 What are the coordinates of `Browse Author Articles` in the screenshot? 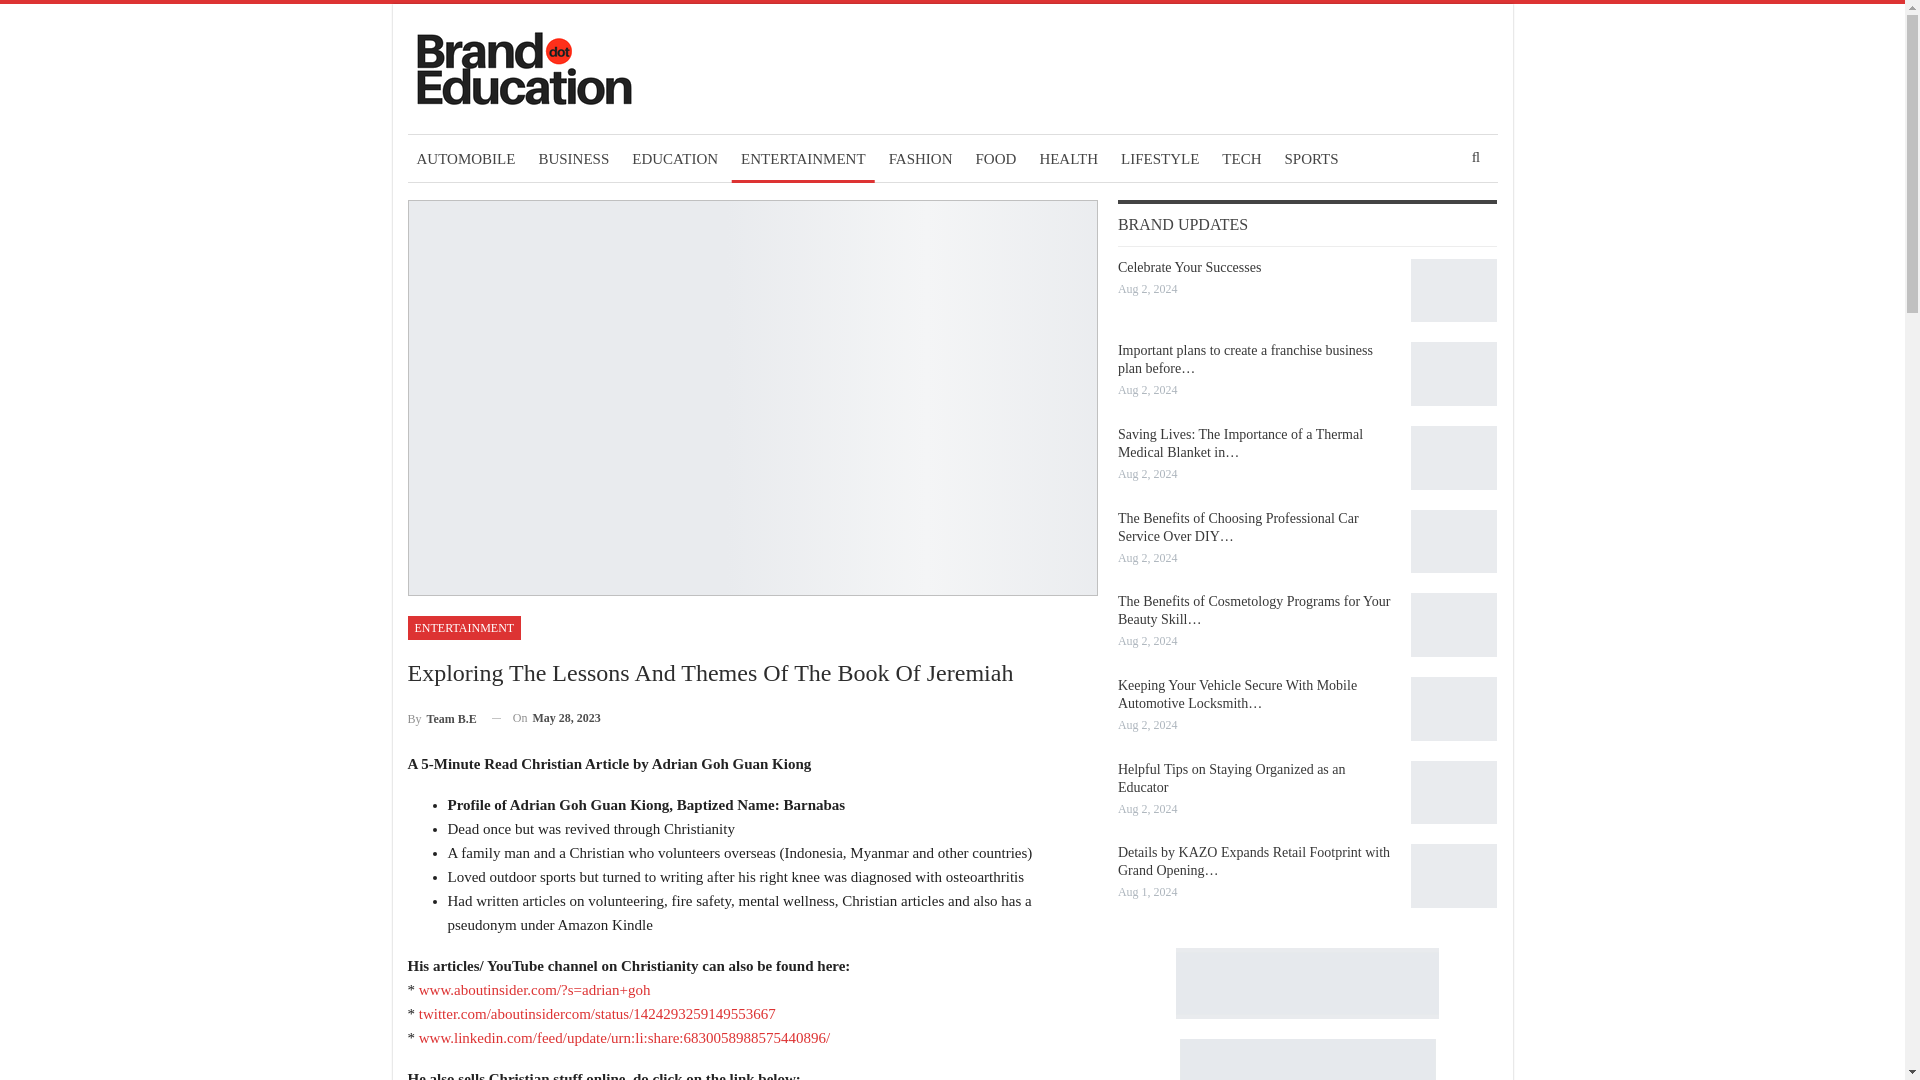 It's located at (442, 718).